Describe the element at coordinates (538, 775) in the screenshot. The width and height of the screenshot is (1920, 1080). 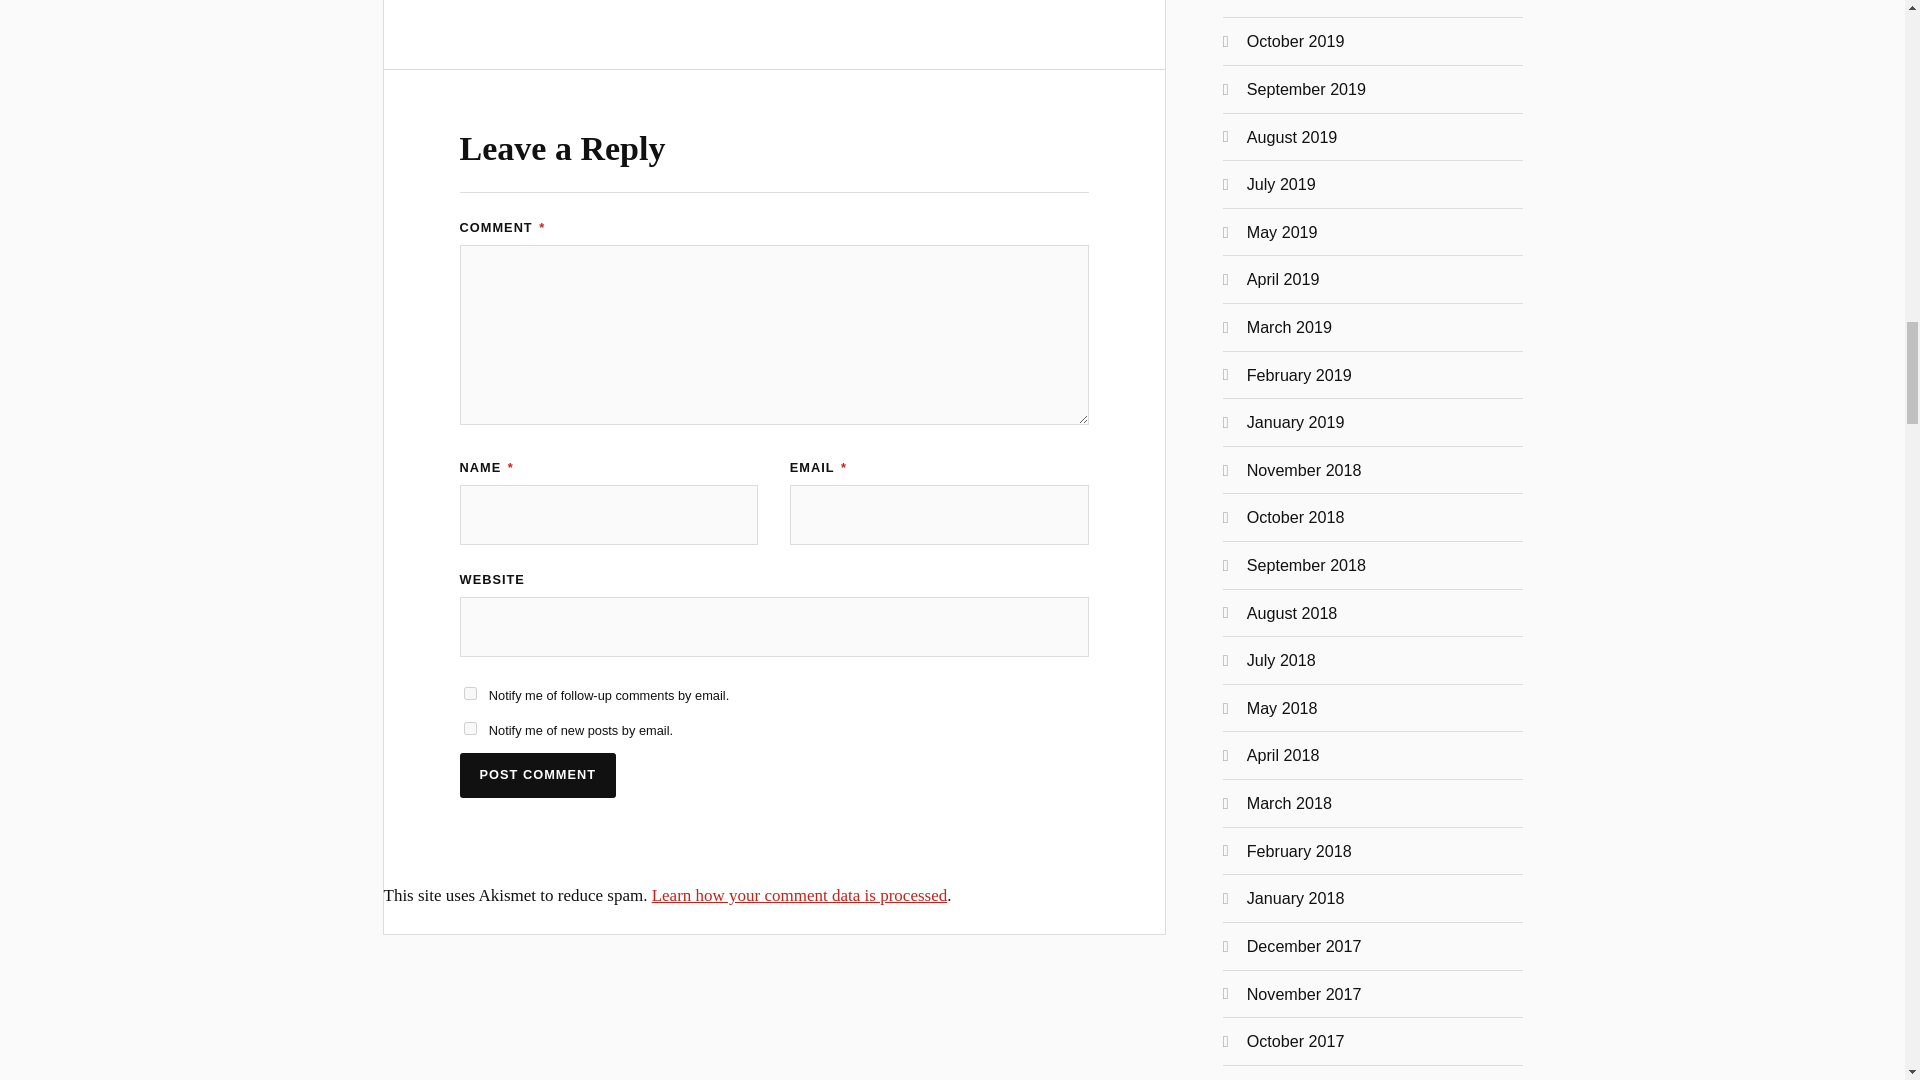
I see `Post Comment` at that location.